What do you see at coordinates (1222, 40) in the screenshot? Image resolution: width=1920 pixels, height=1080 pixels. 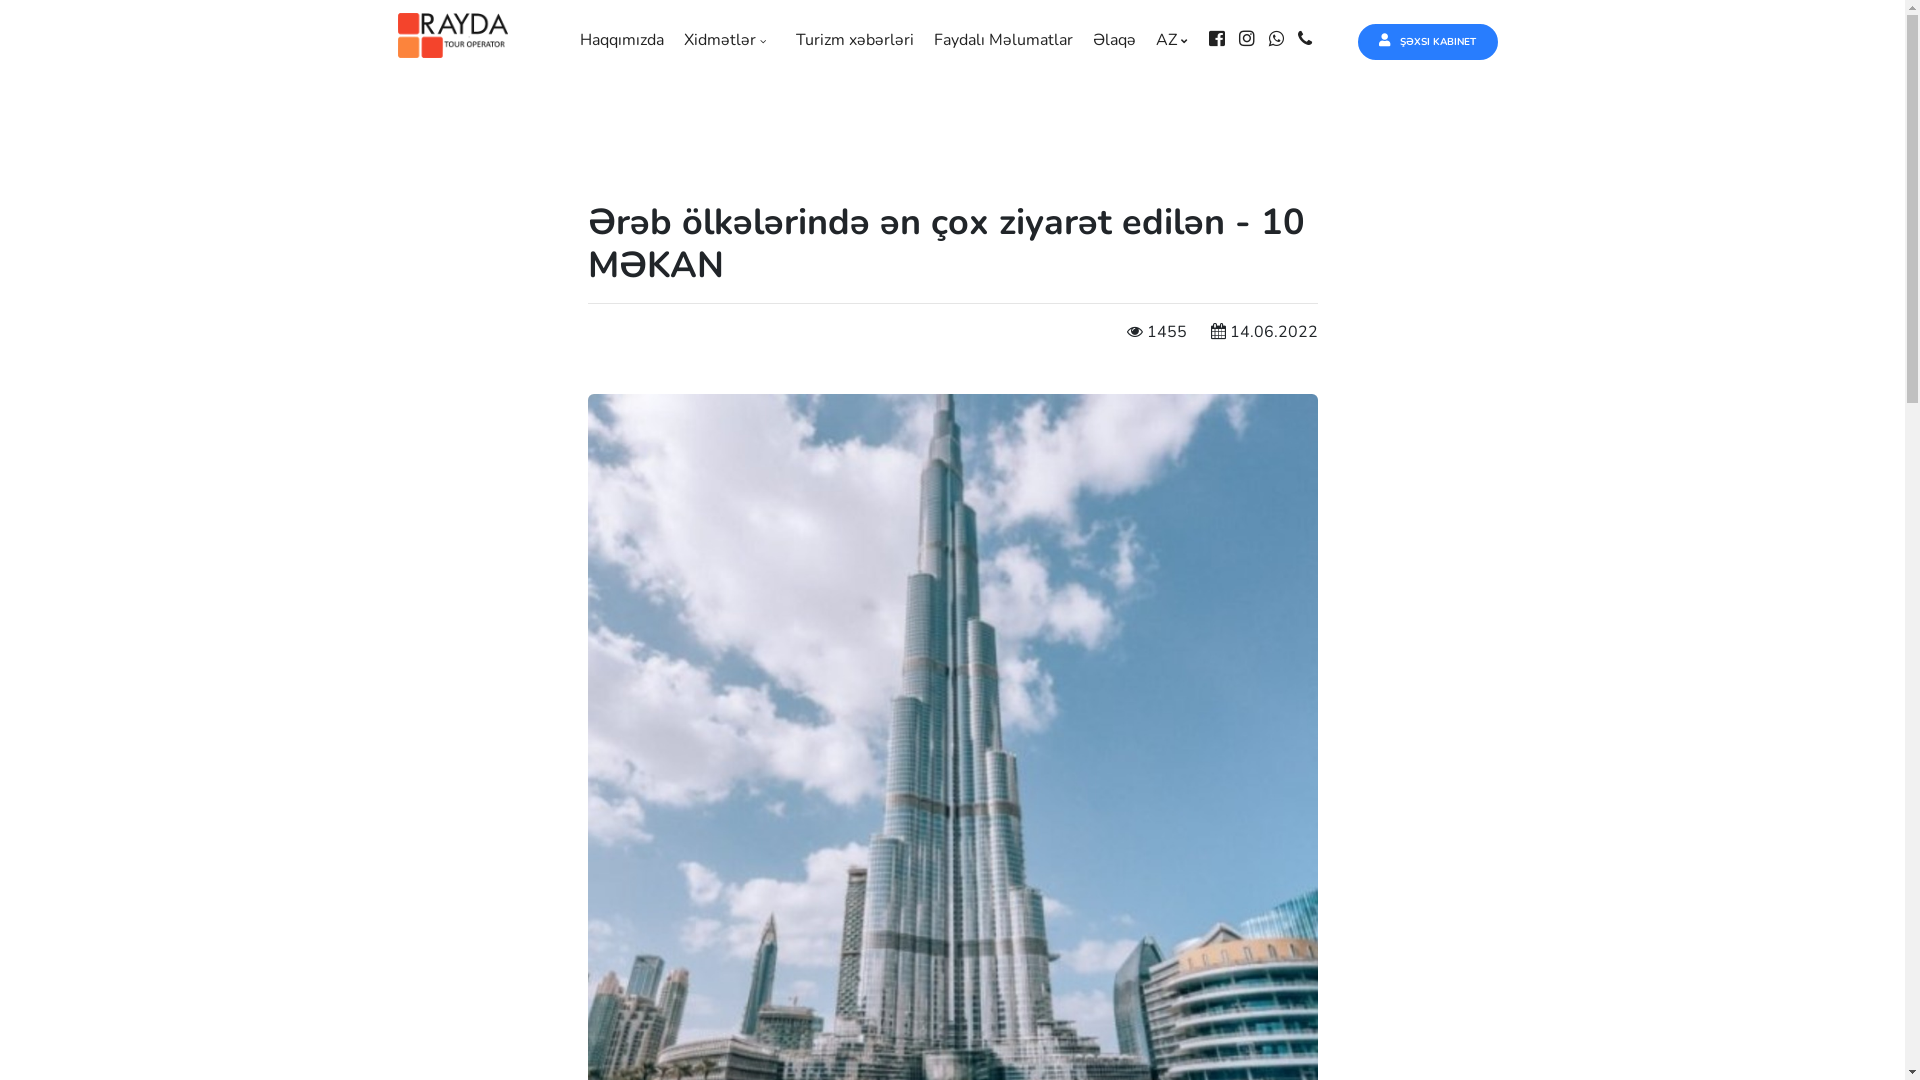 I see `facebook` at bounding box center [1222, 40].